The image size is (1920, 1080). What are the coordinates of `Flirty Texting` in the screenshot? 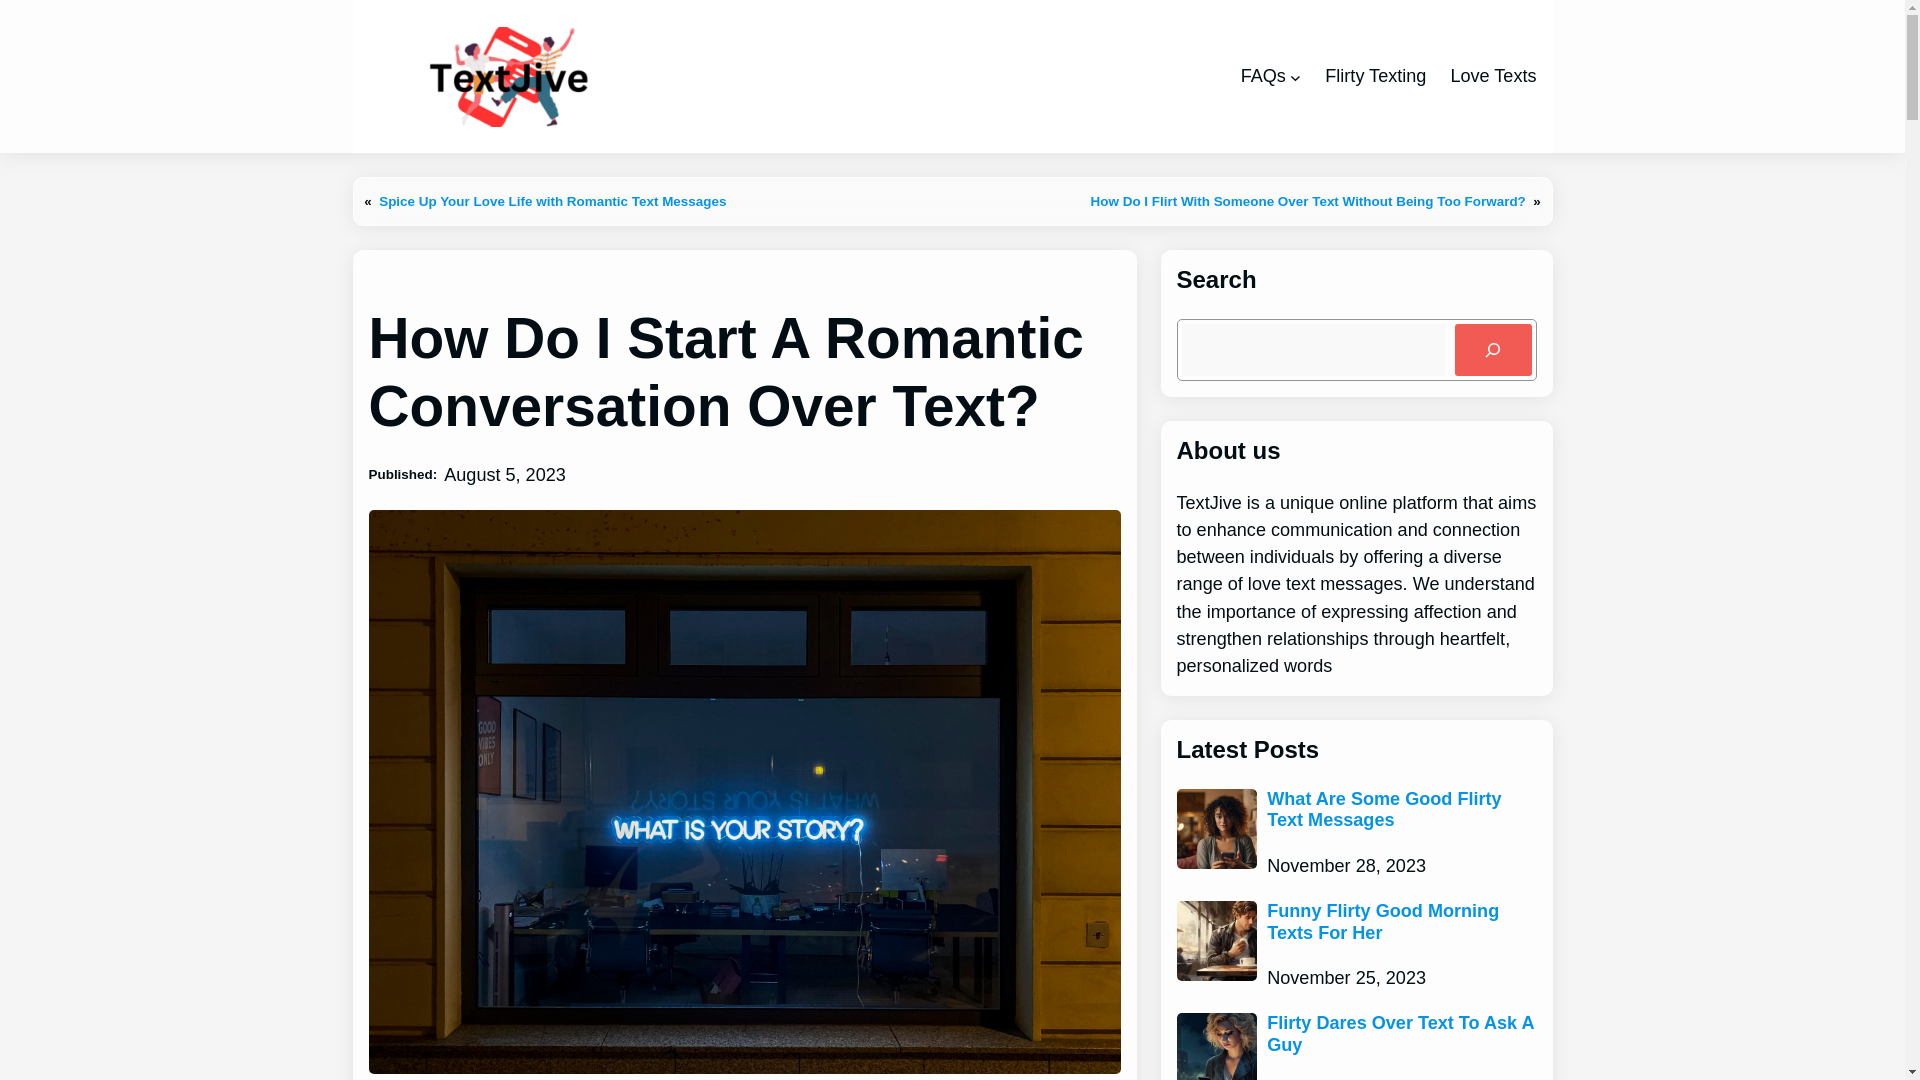 It's located at (1375, 76).